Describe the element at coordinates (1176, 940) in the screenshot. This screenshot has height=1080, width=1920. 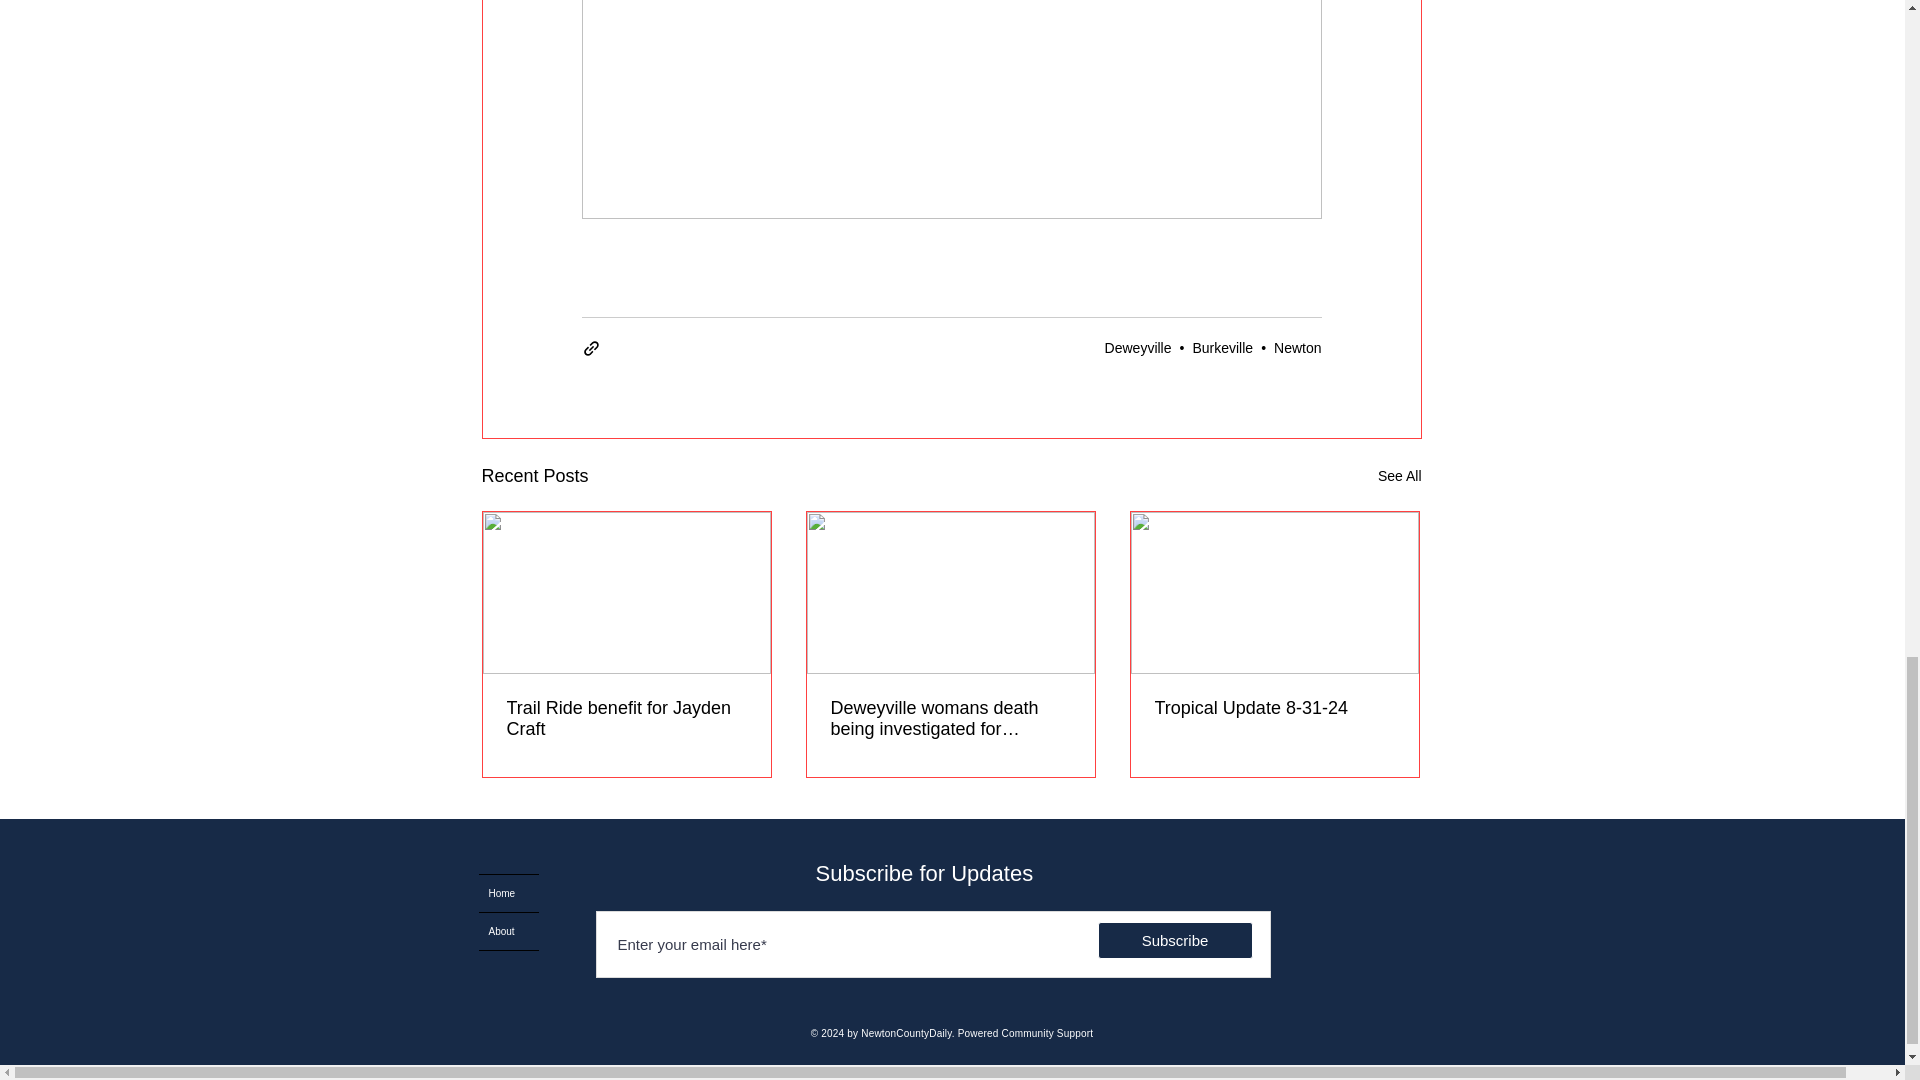
I see `Subscribe` at that location.